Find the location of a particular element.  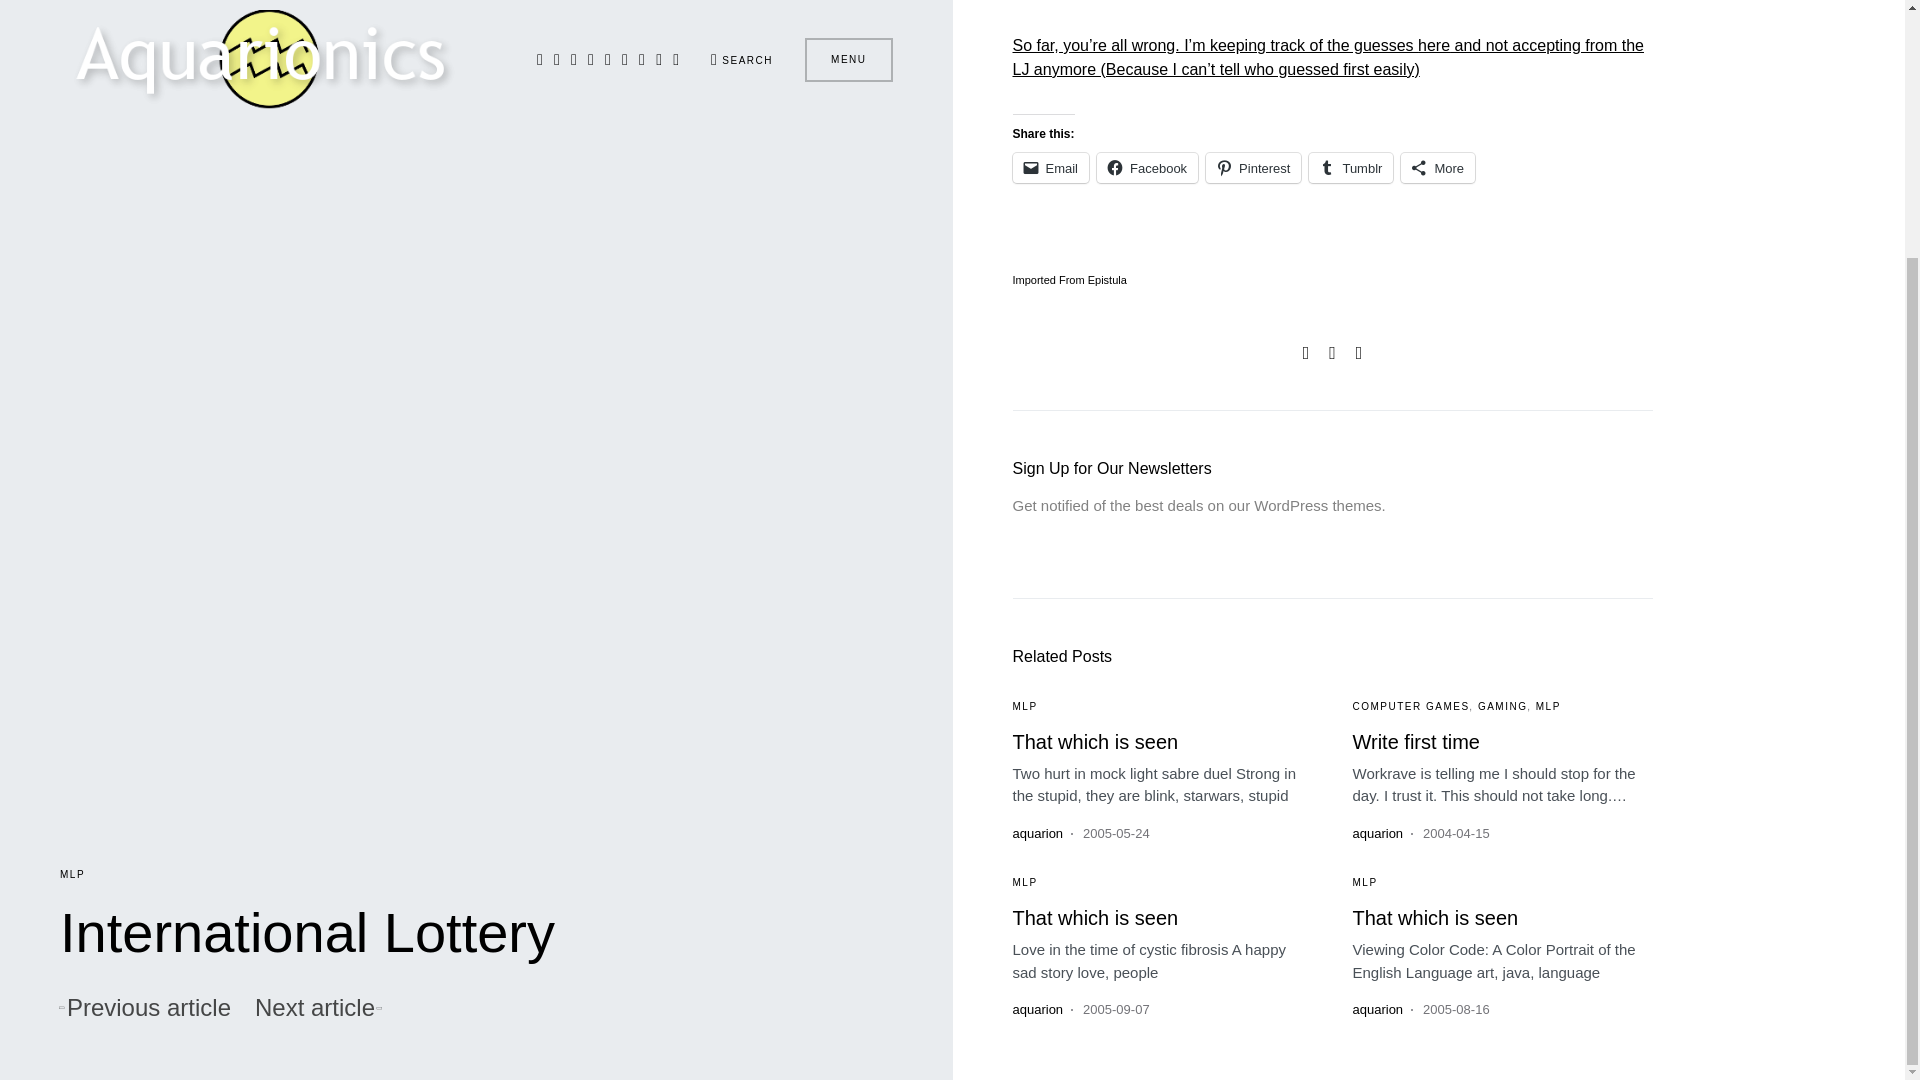

MLP is located at coordinates (72, 548).